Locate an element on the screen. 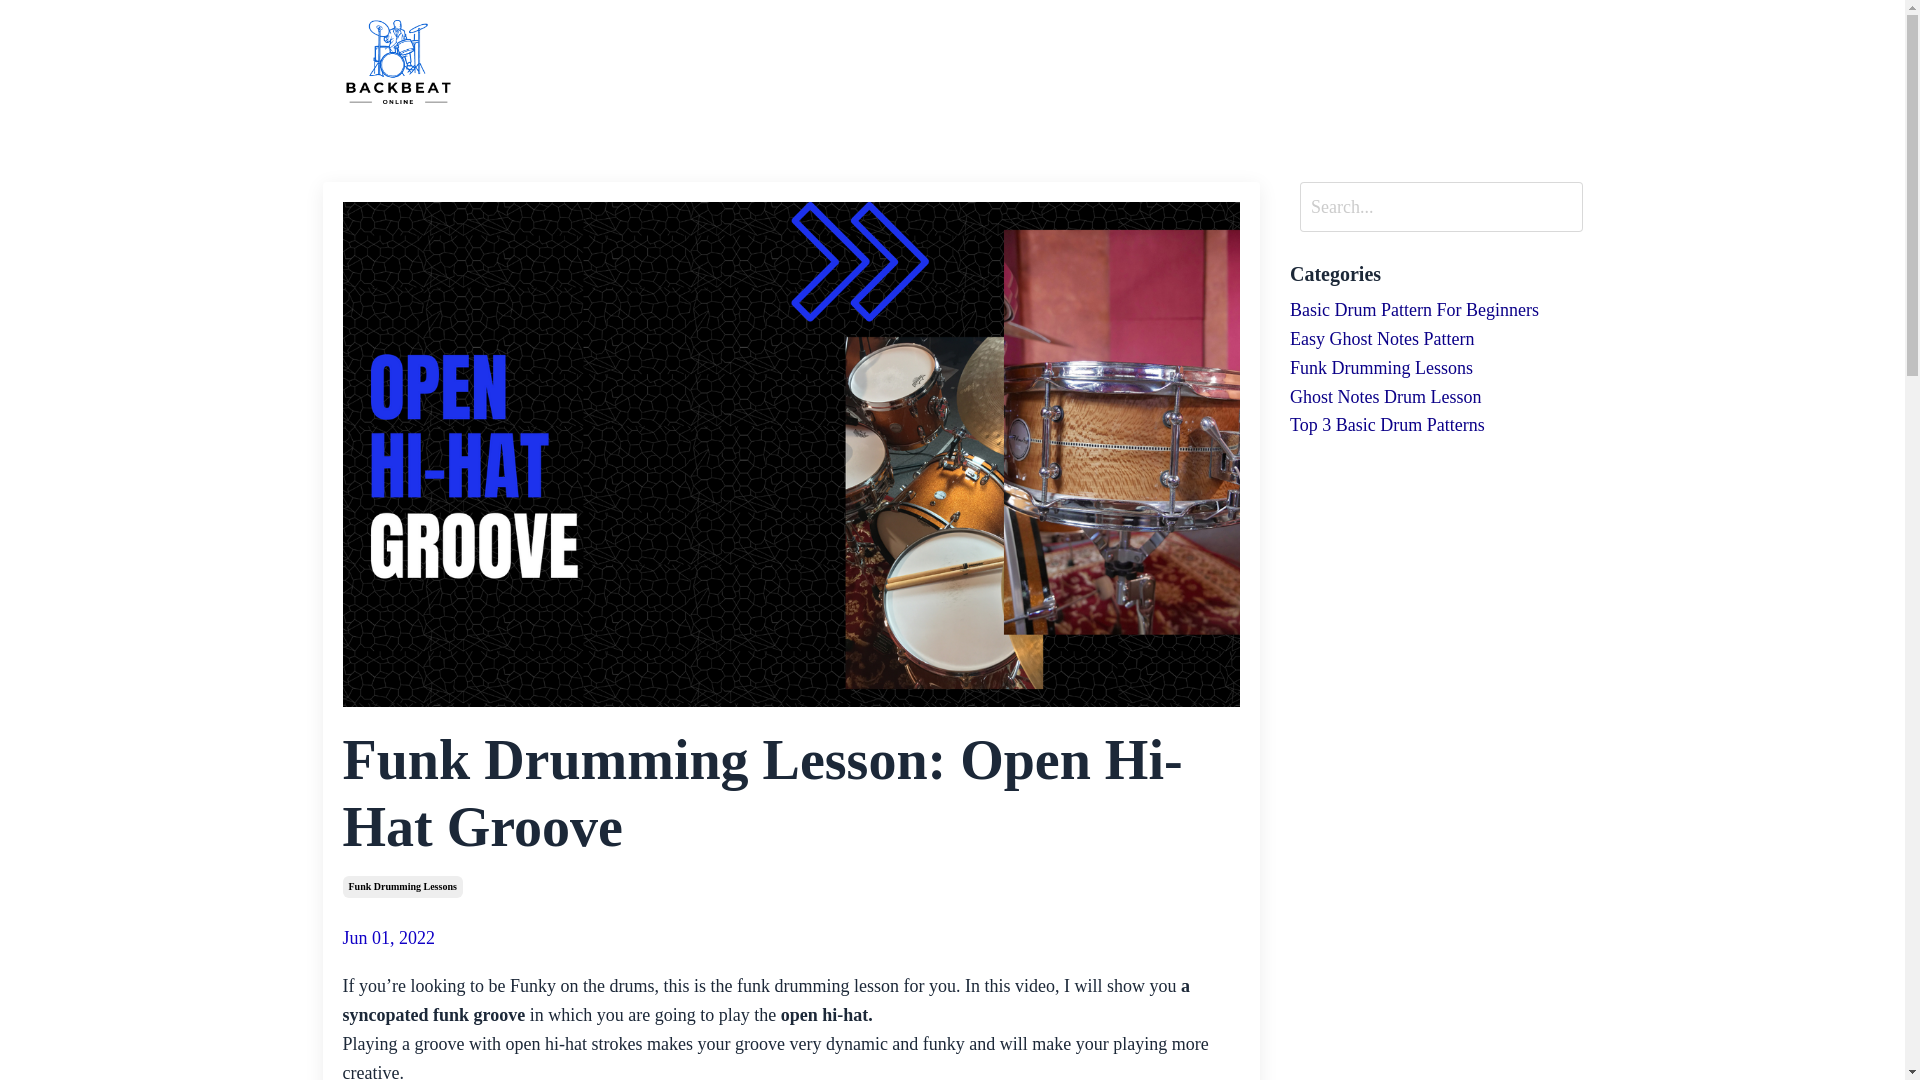 The width and height of the screenshot is (1920, 1080). Funk Drumming Lessons is located at coordinates (402, 886).